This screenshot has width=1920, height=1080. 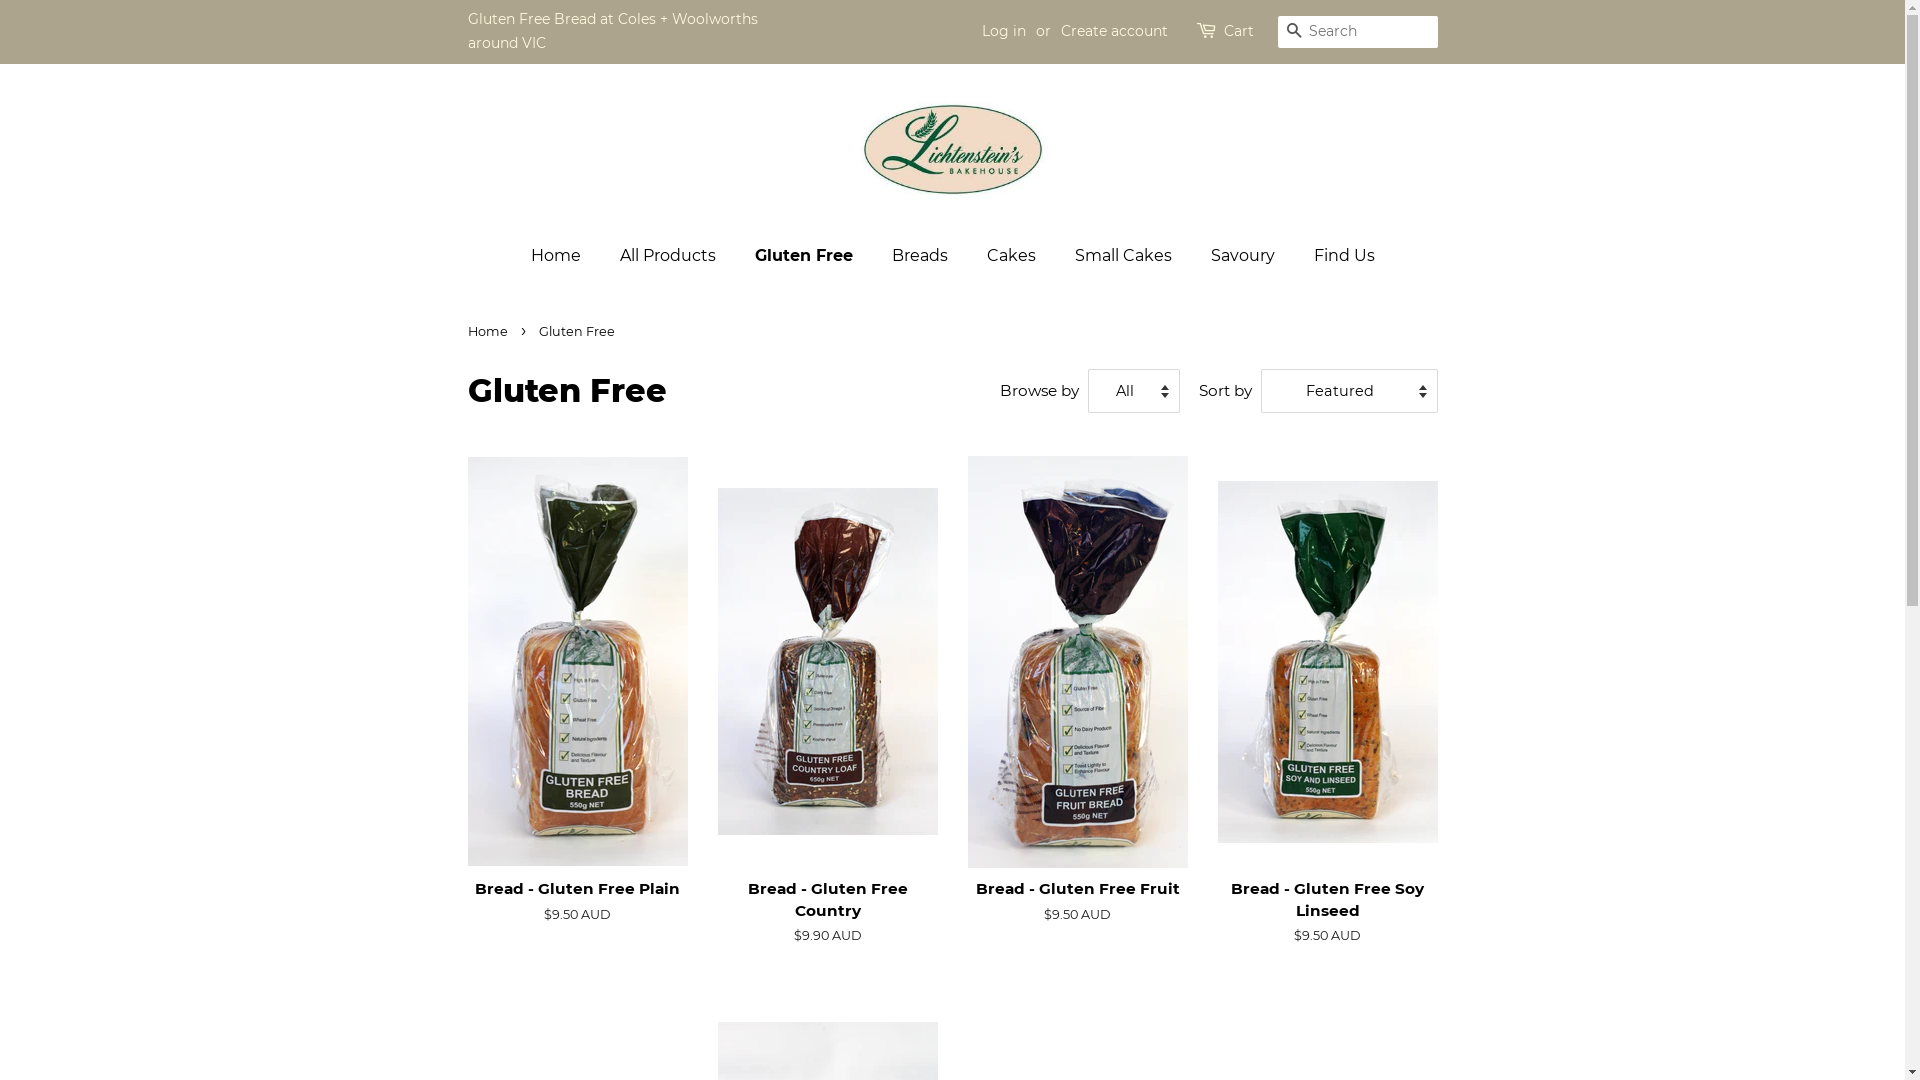 What do you see at coordinates (922, 256) in the screenshot?
I see `Breads` at bounding box center [922, 256].